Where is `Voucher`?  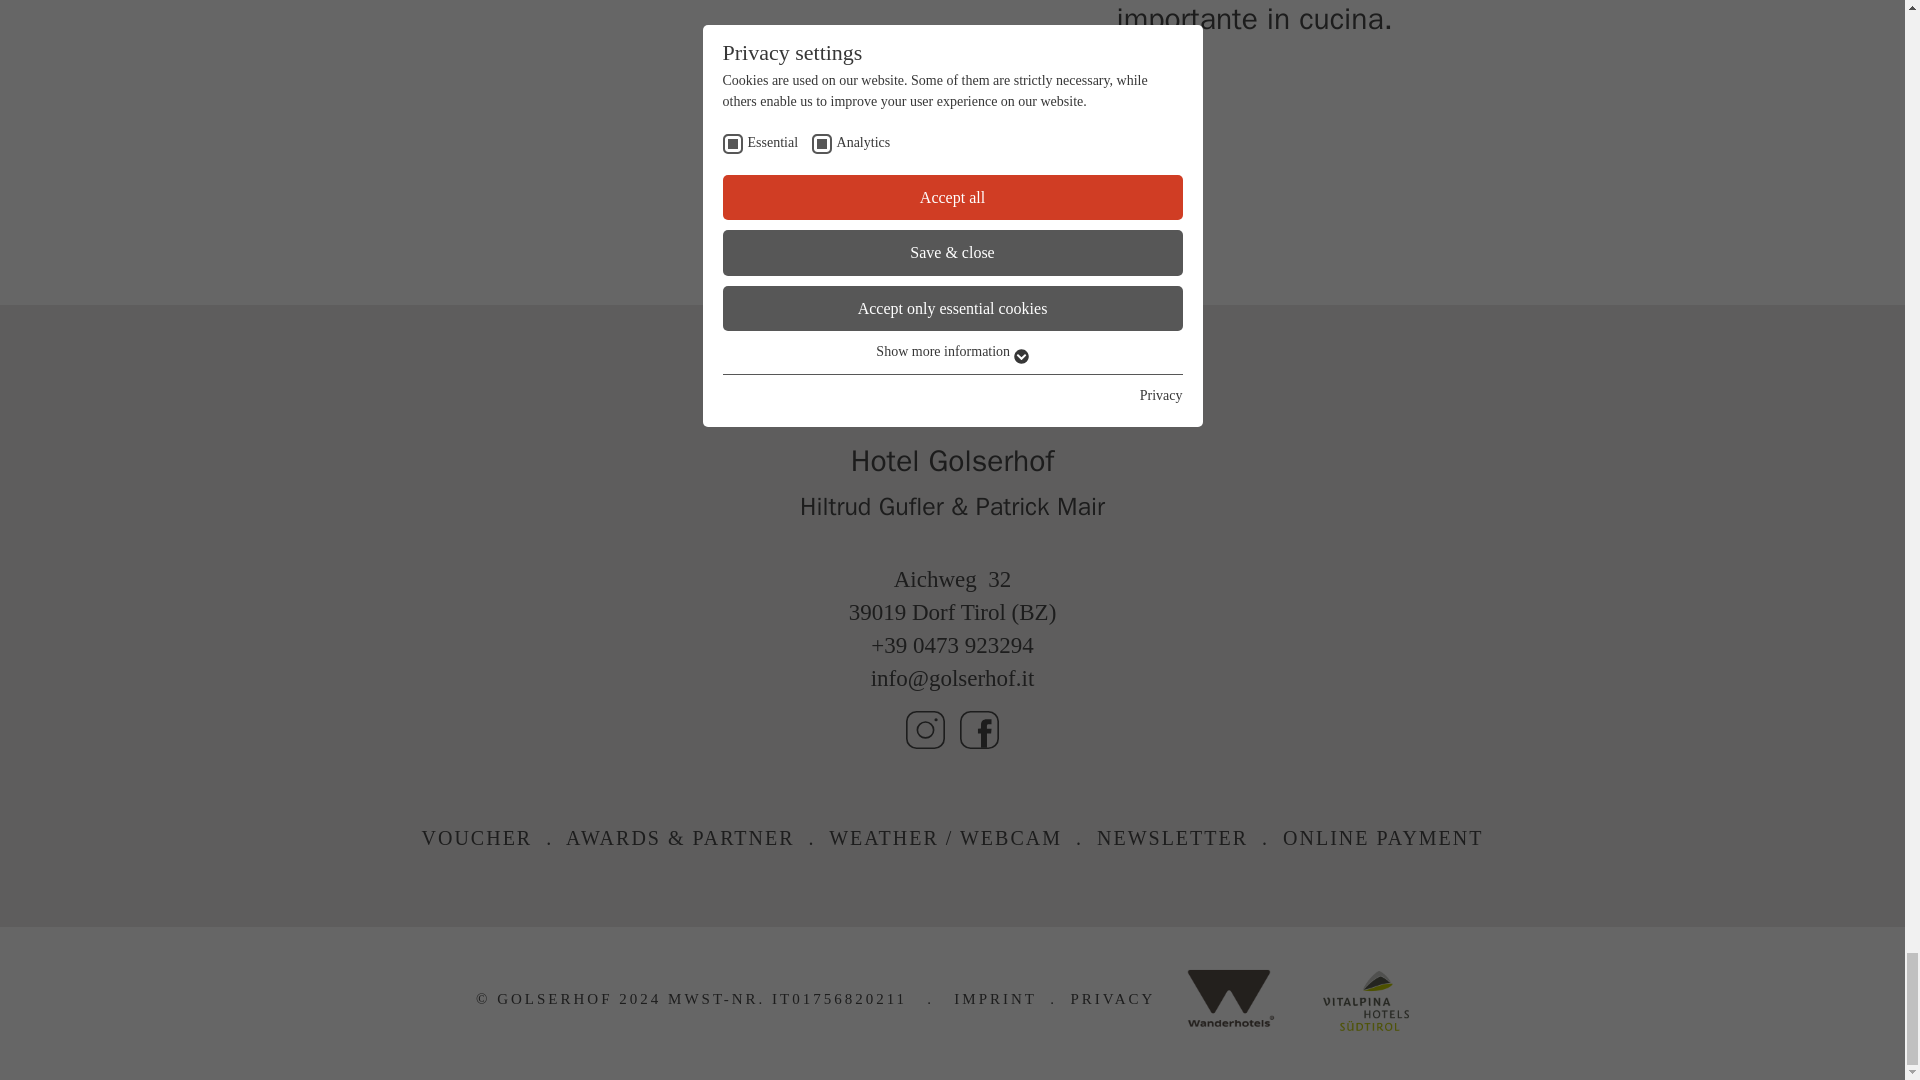 Voucher is located at coordinates (478, 838).